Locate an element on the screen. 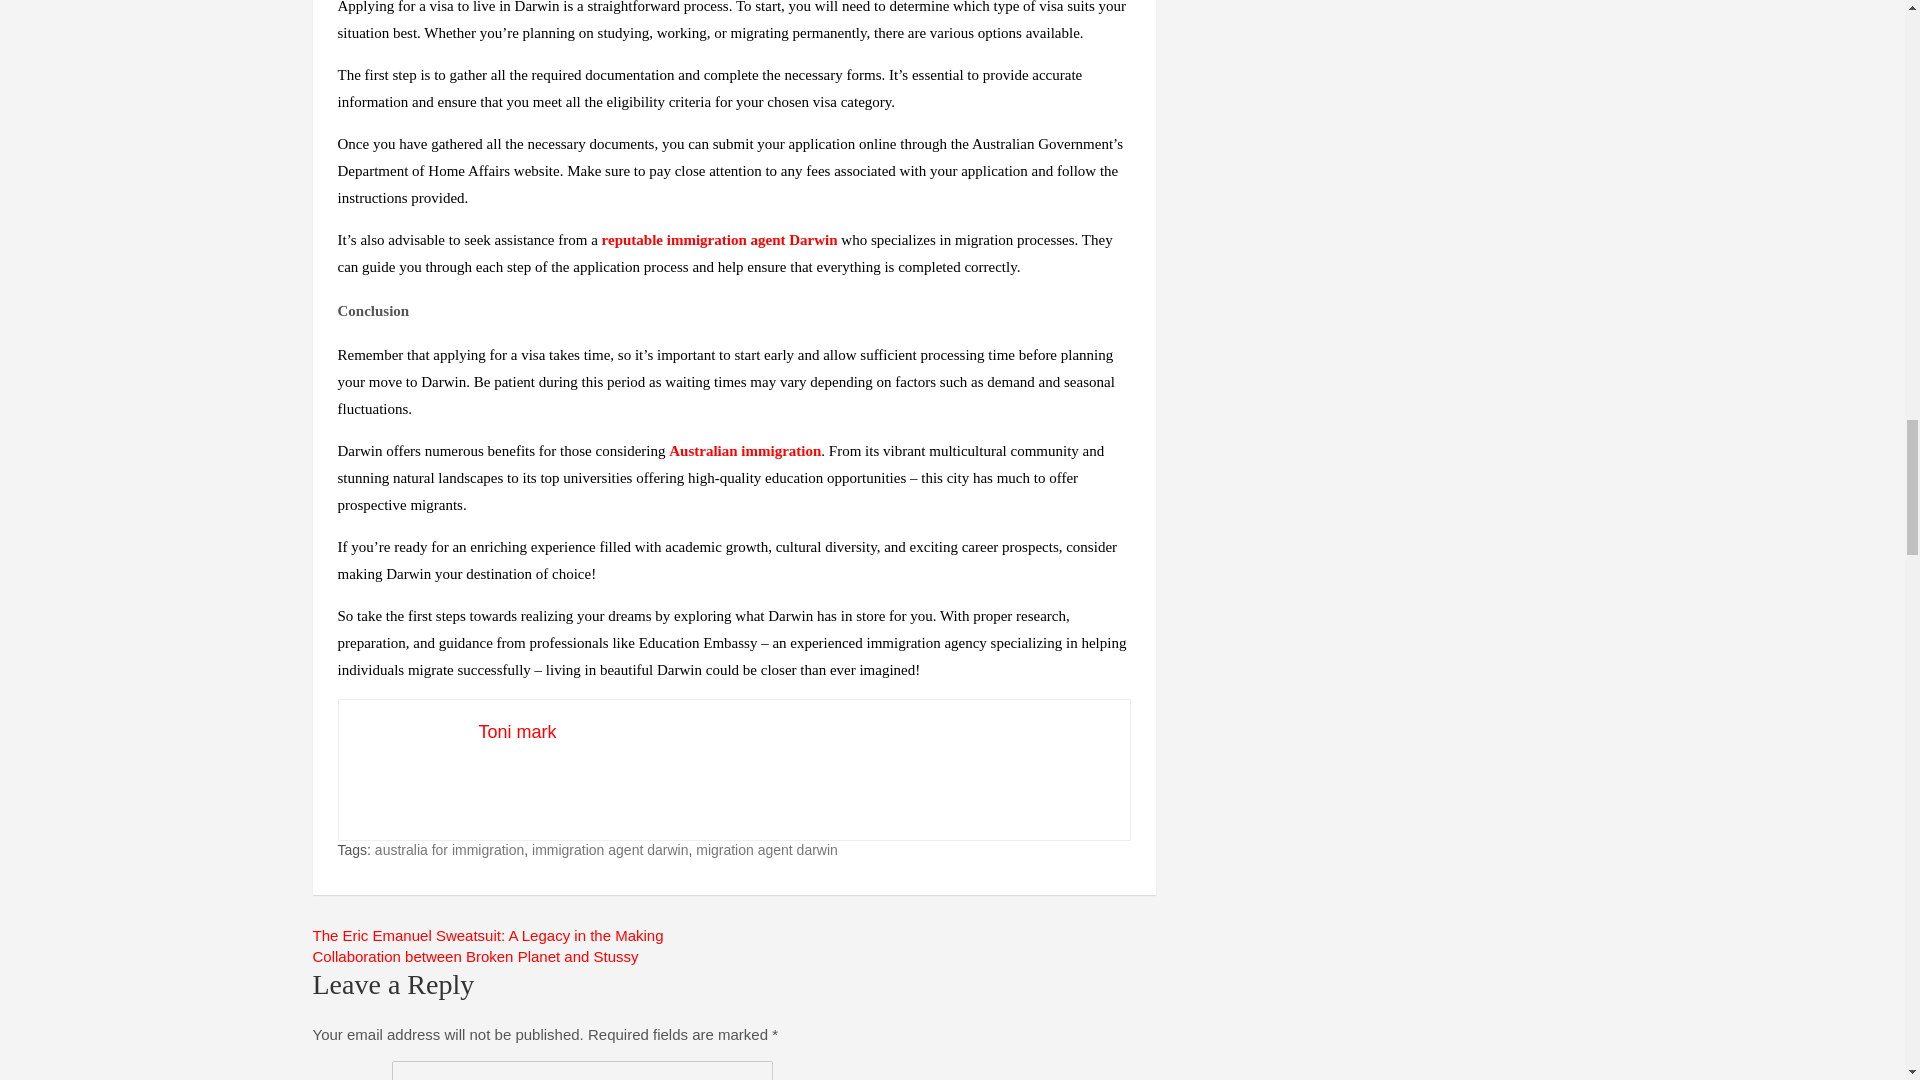  migration agent darwin is located at coordinates (766, 850).